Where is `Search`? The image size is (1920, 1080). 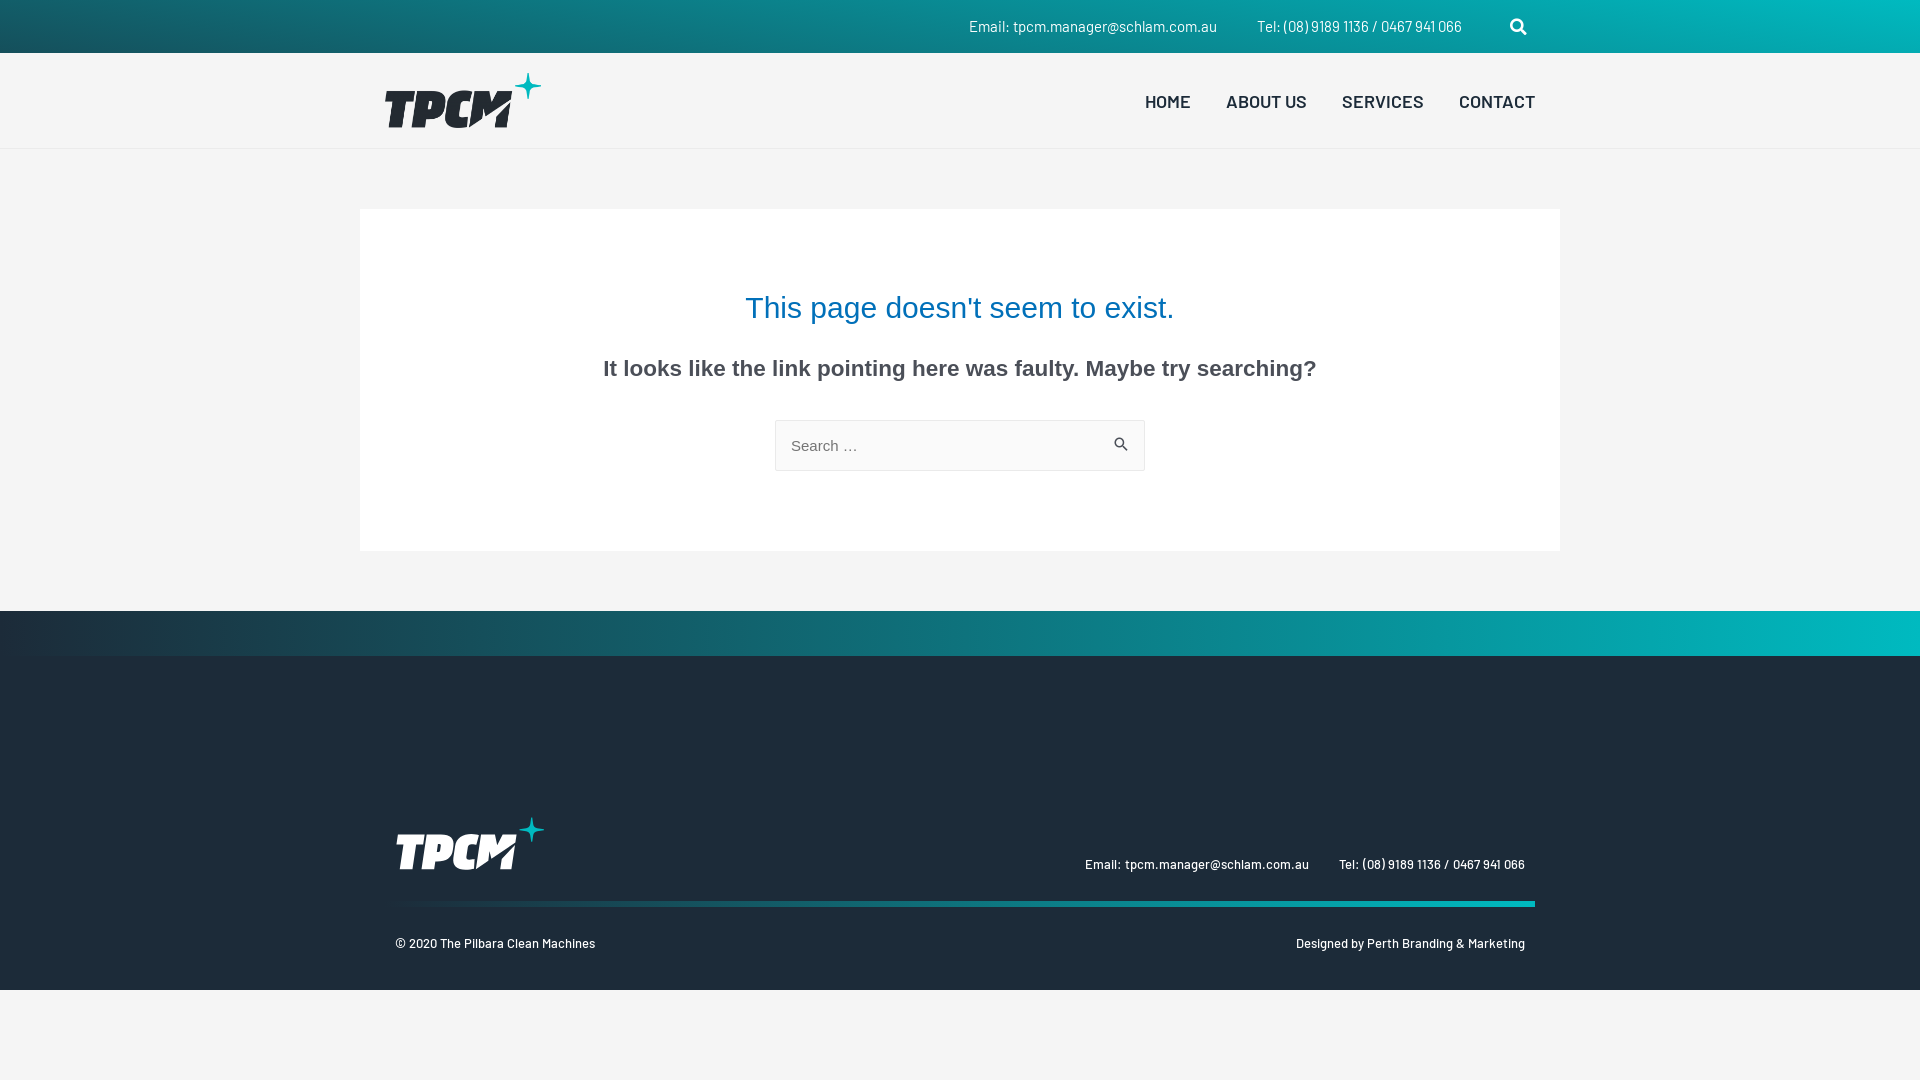
Search is located at coordinates (1122, 447).